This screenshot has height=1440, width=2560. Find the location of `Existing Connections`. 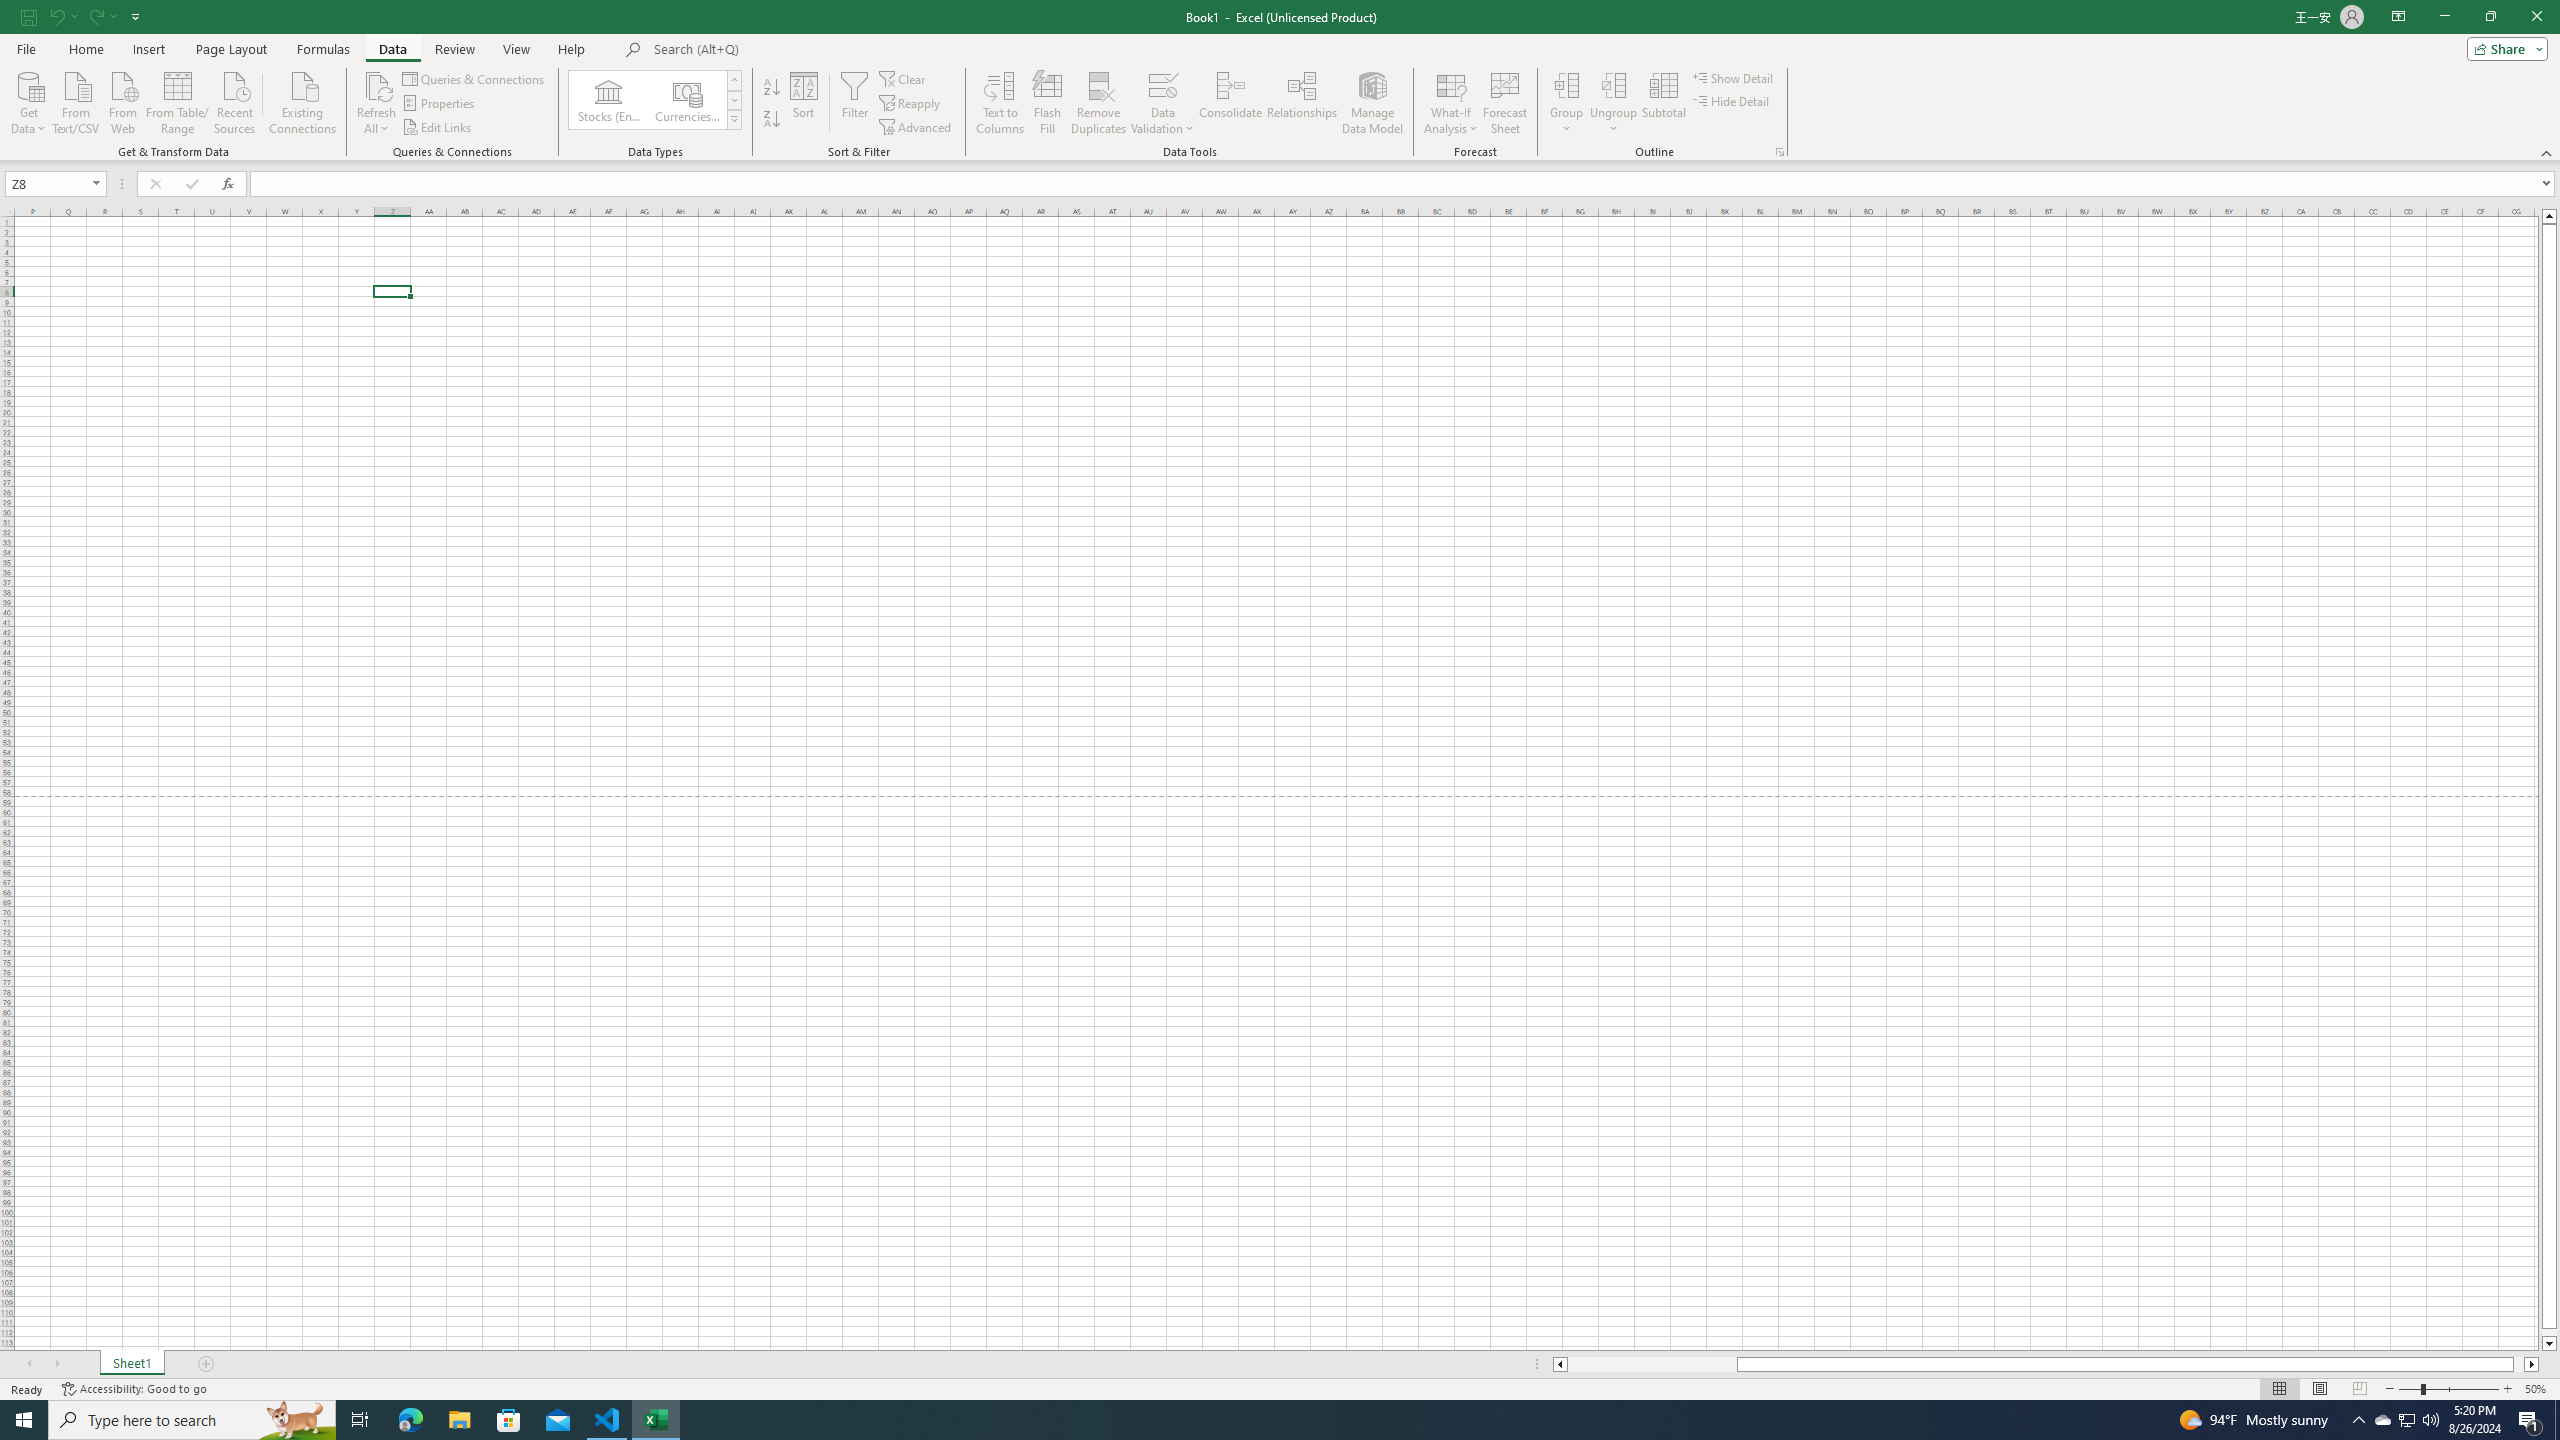

Existing Connections is located at coordinates (302, 101).